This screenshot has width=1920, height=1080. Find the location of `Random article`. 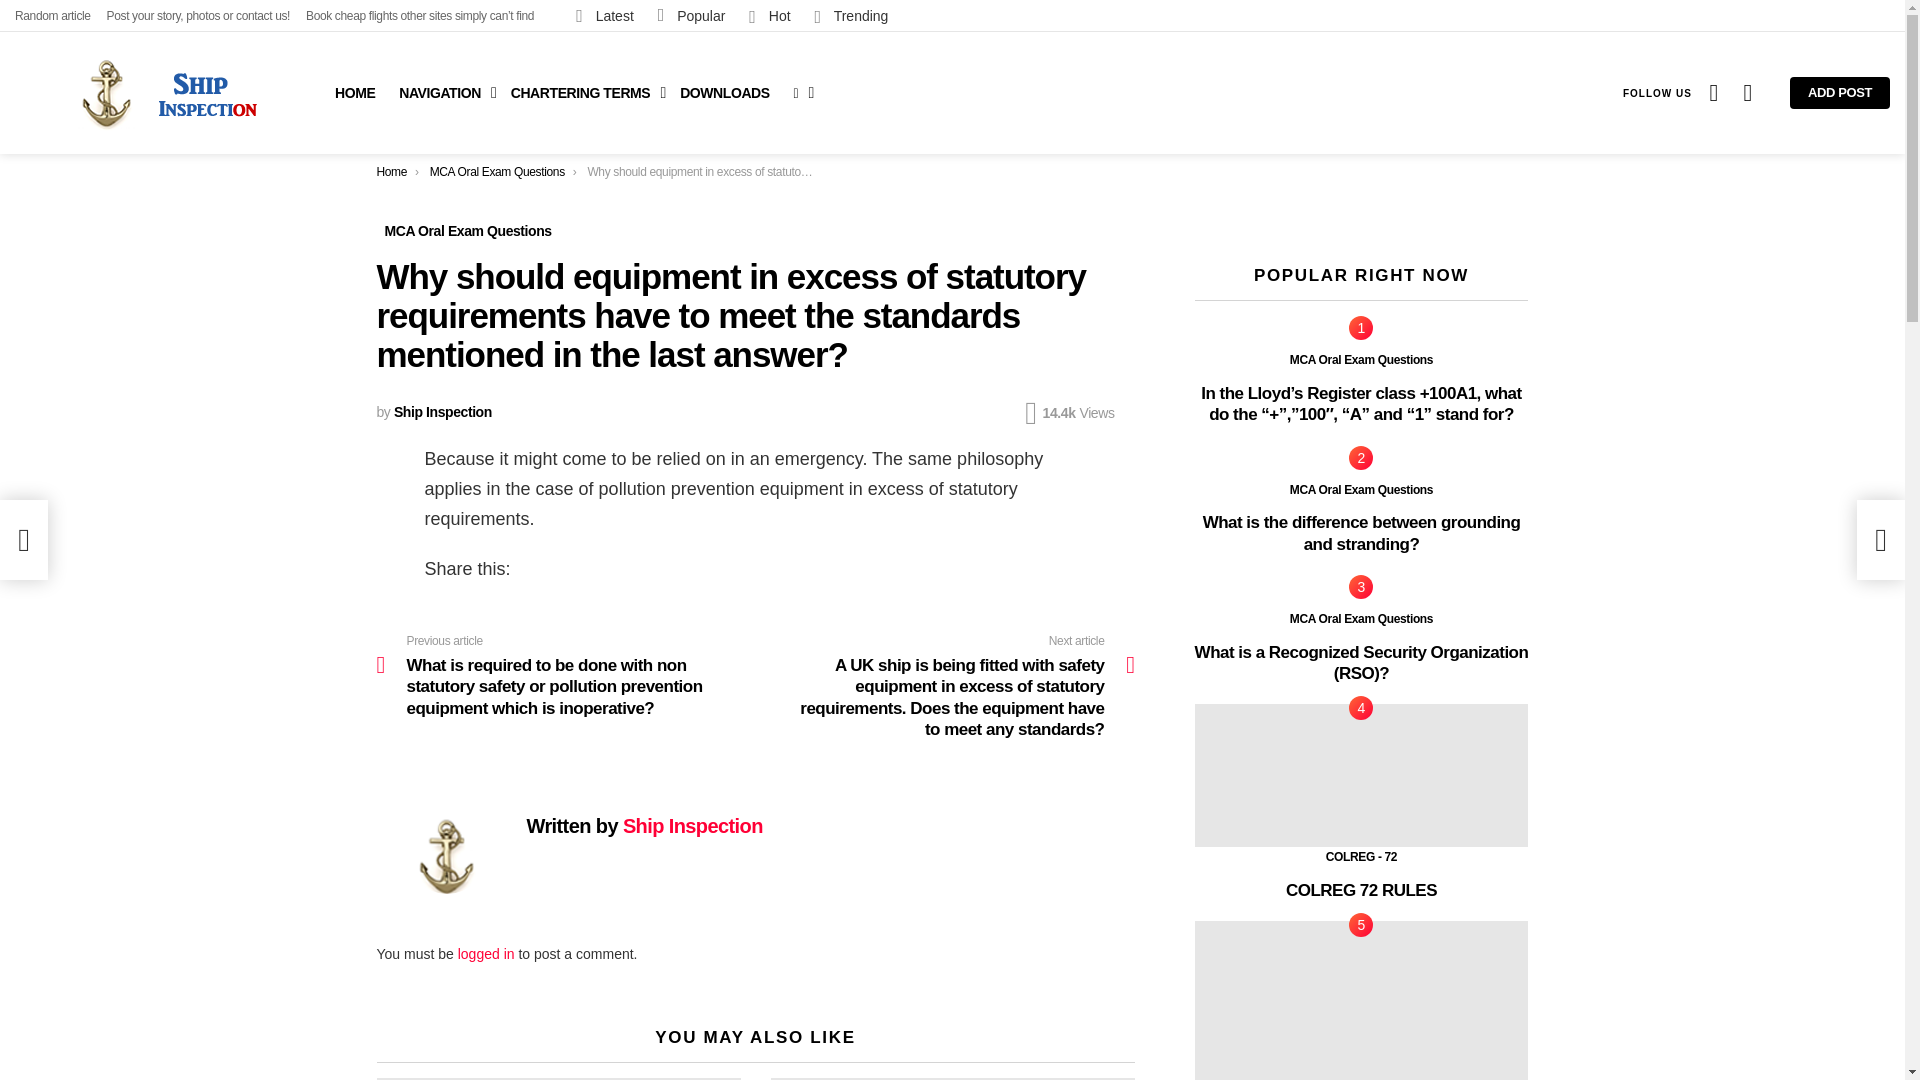

Random article is located at coordinates (52, 16).